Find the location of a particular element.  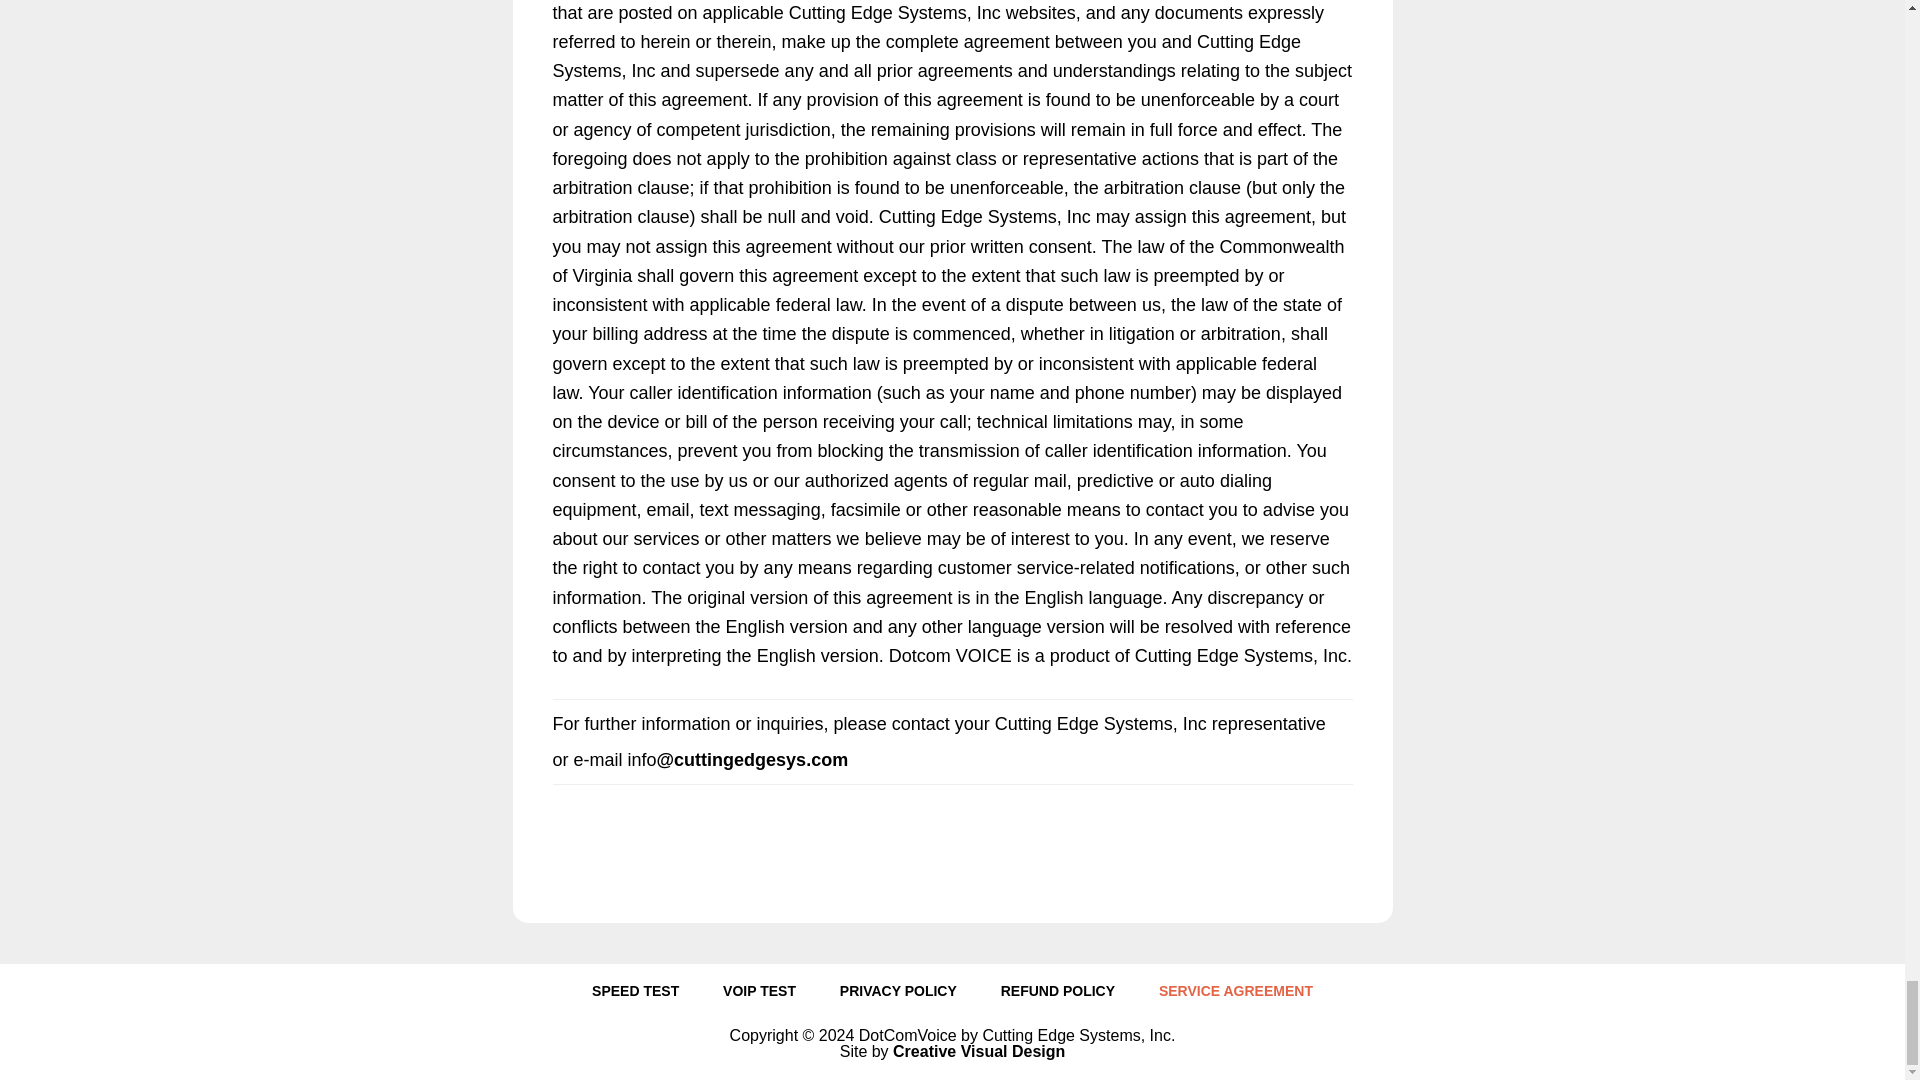

Creative Visual Design - Web Designer in Richmond Virginia is located at coordinates (978, 1051).